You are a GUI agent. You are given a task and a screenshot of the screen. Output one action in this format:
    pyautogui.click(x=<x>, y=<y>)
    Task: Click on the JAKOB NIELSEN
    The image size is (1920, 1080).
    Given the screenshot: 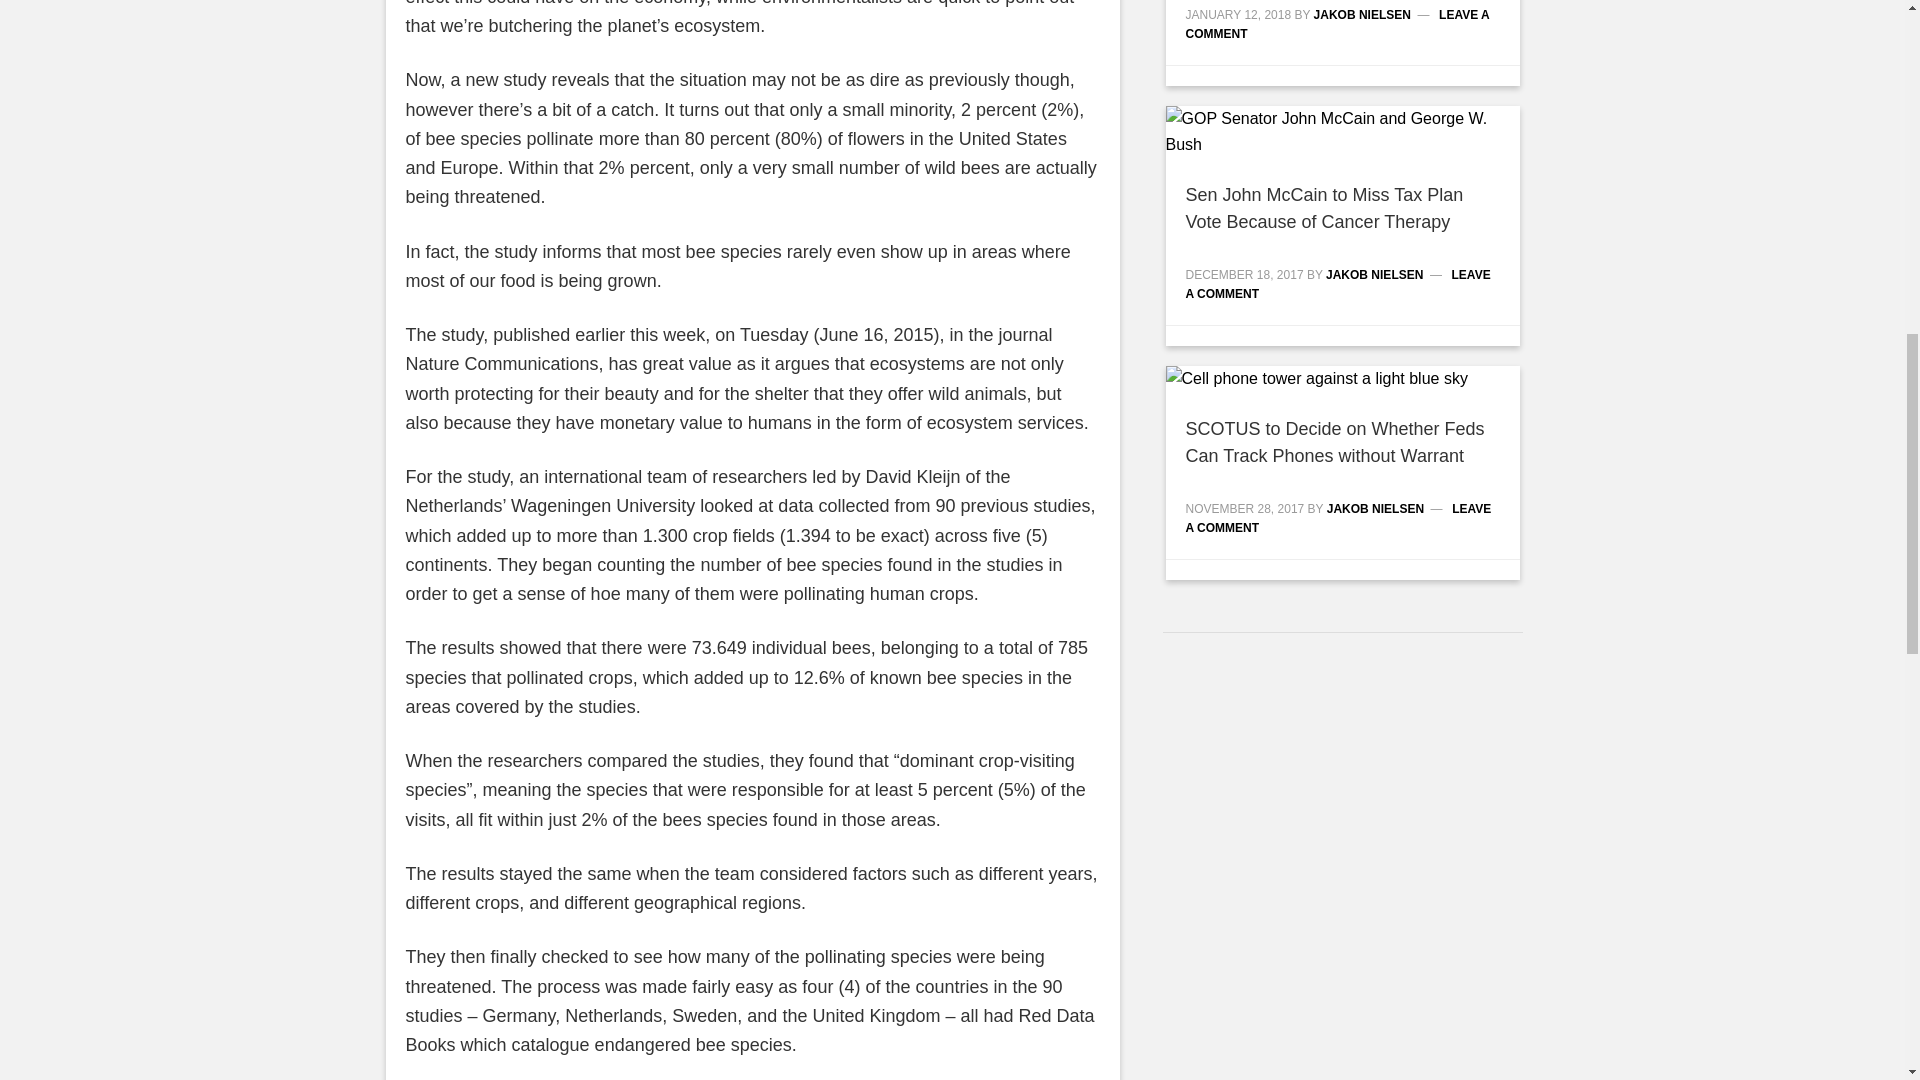 What is the action you would take?
    pyautogui.click(x=1374, y=274)
    